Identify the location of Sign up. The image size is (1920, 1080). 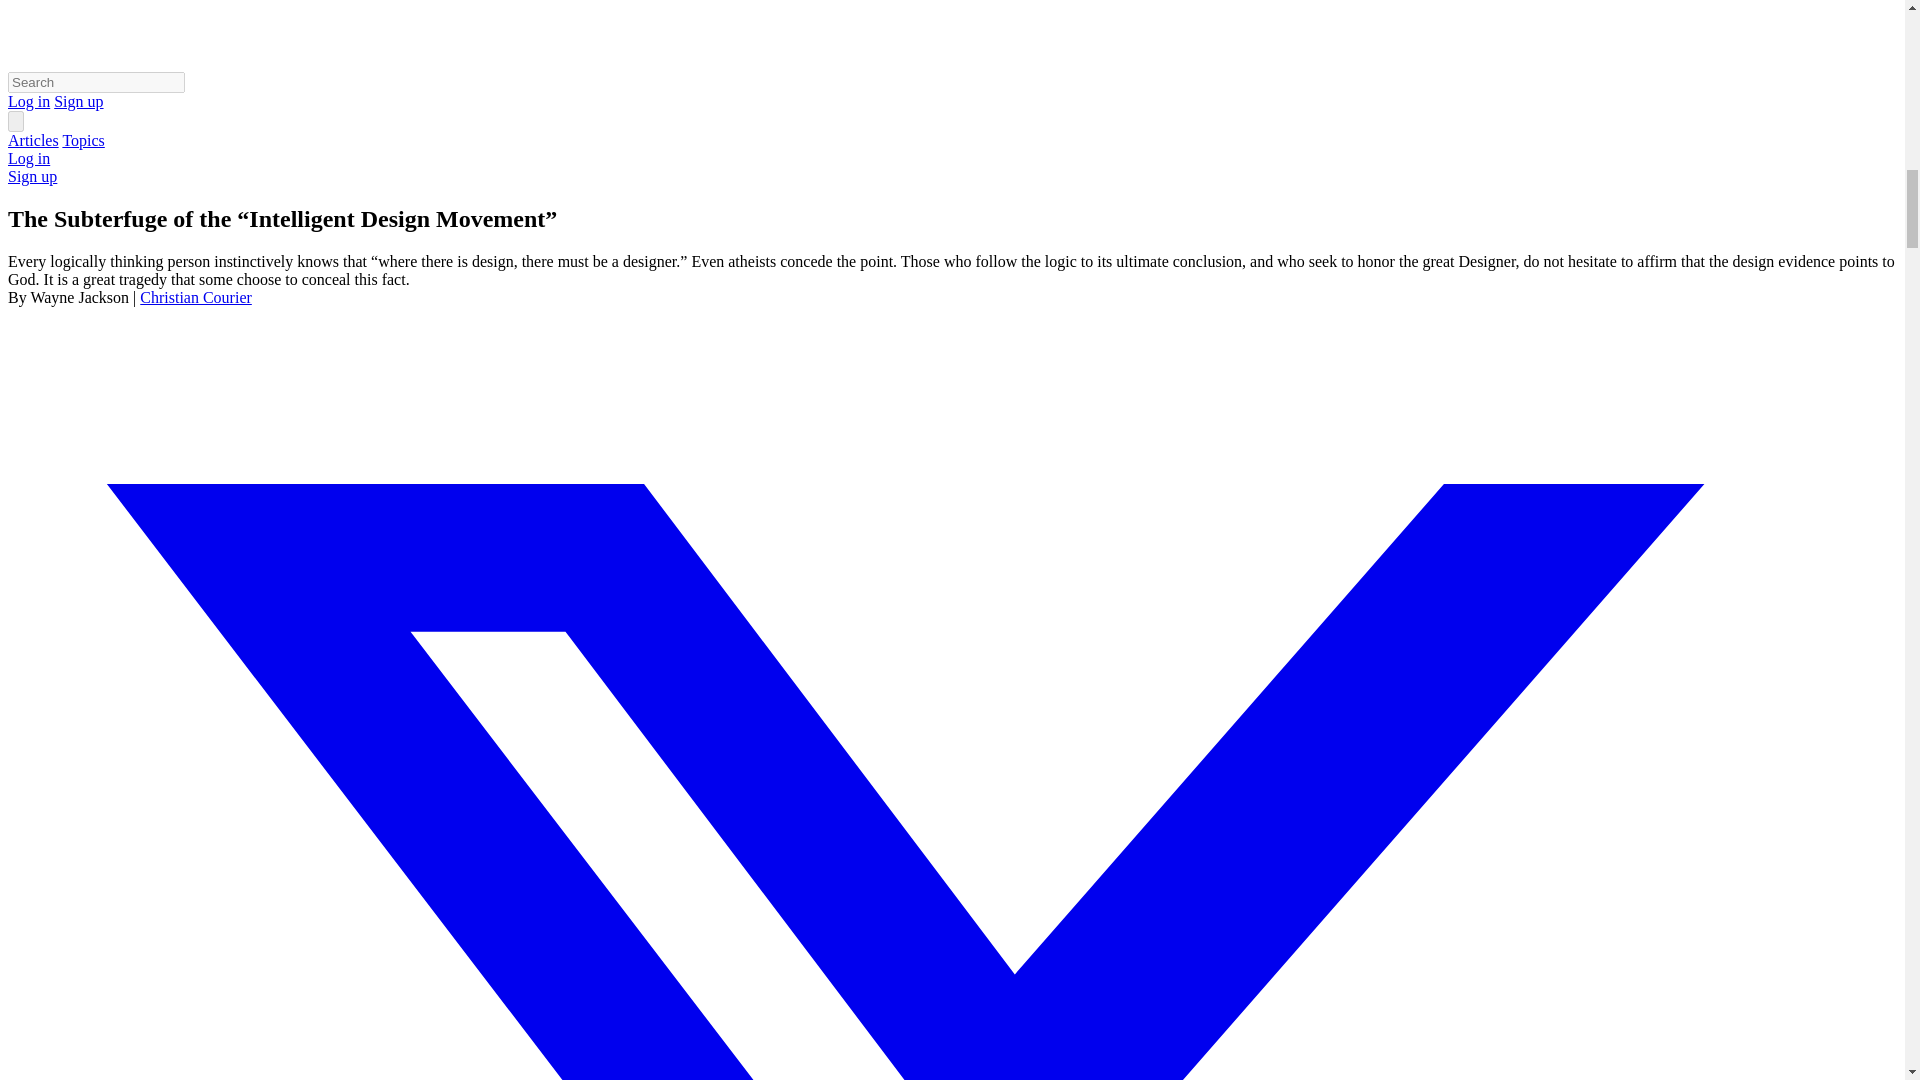
(78, 101).